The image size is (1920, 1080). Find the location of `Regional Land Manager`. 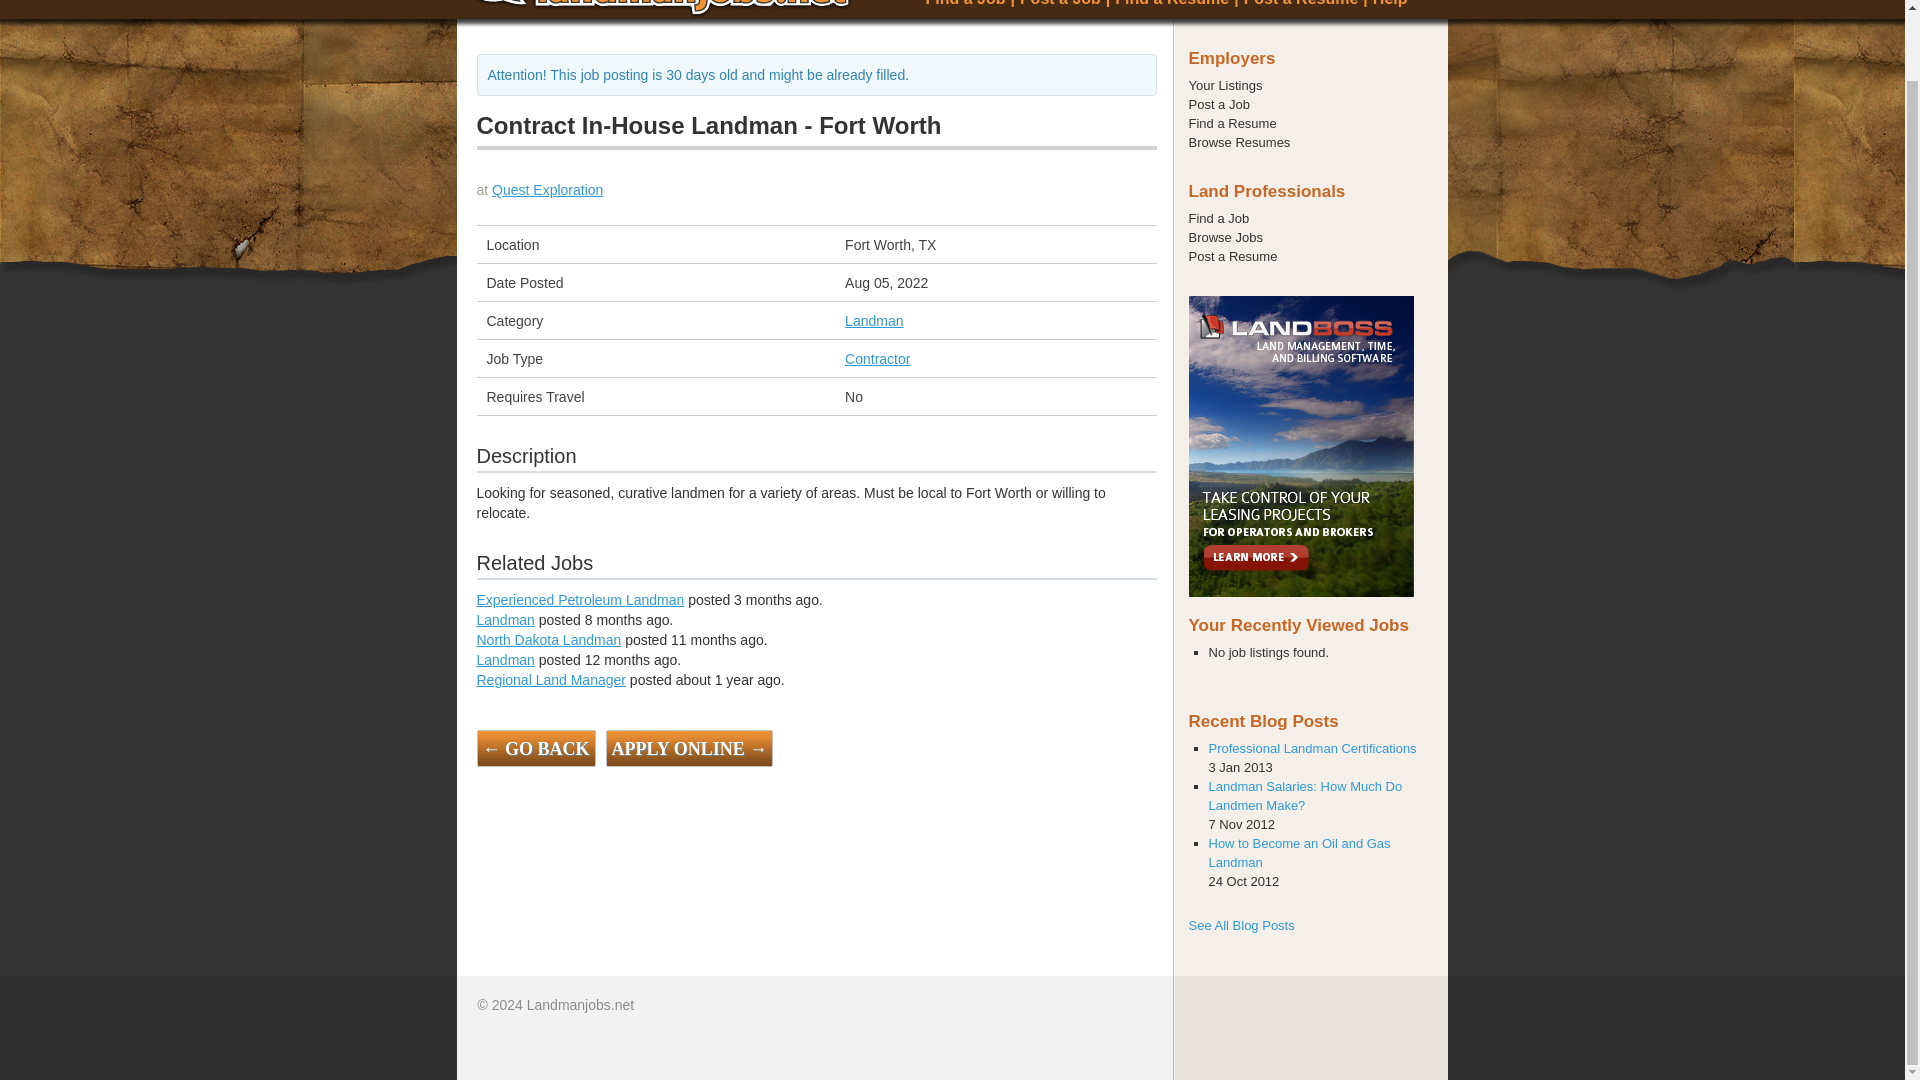

Regional Land Manager is located at coordinates (550, 679).